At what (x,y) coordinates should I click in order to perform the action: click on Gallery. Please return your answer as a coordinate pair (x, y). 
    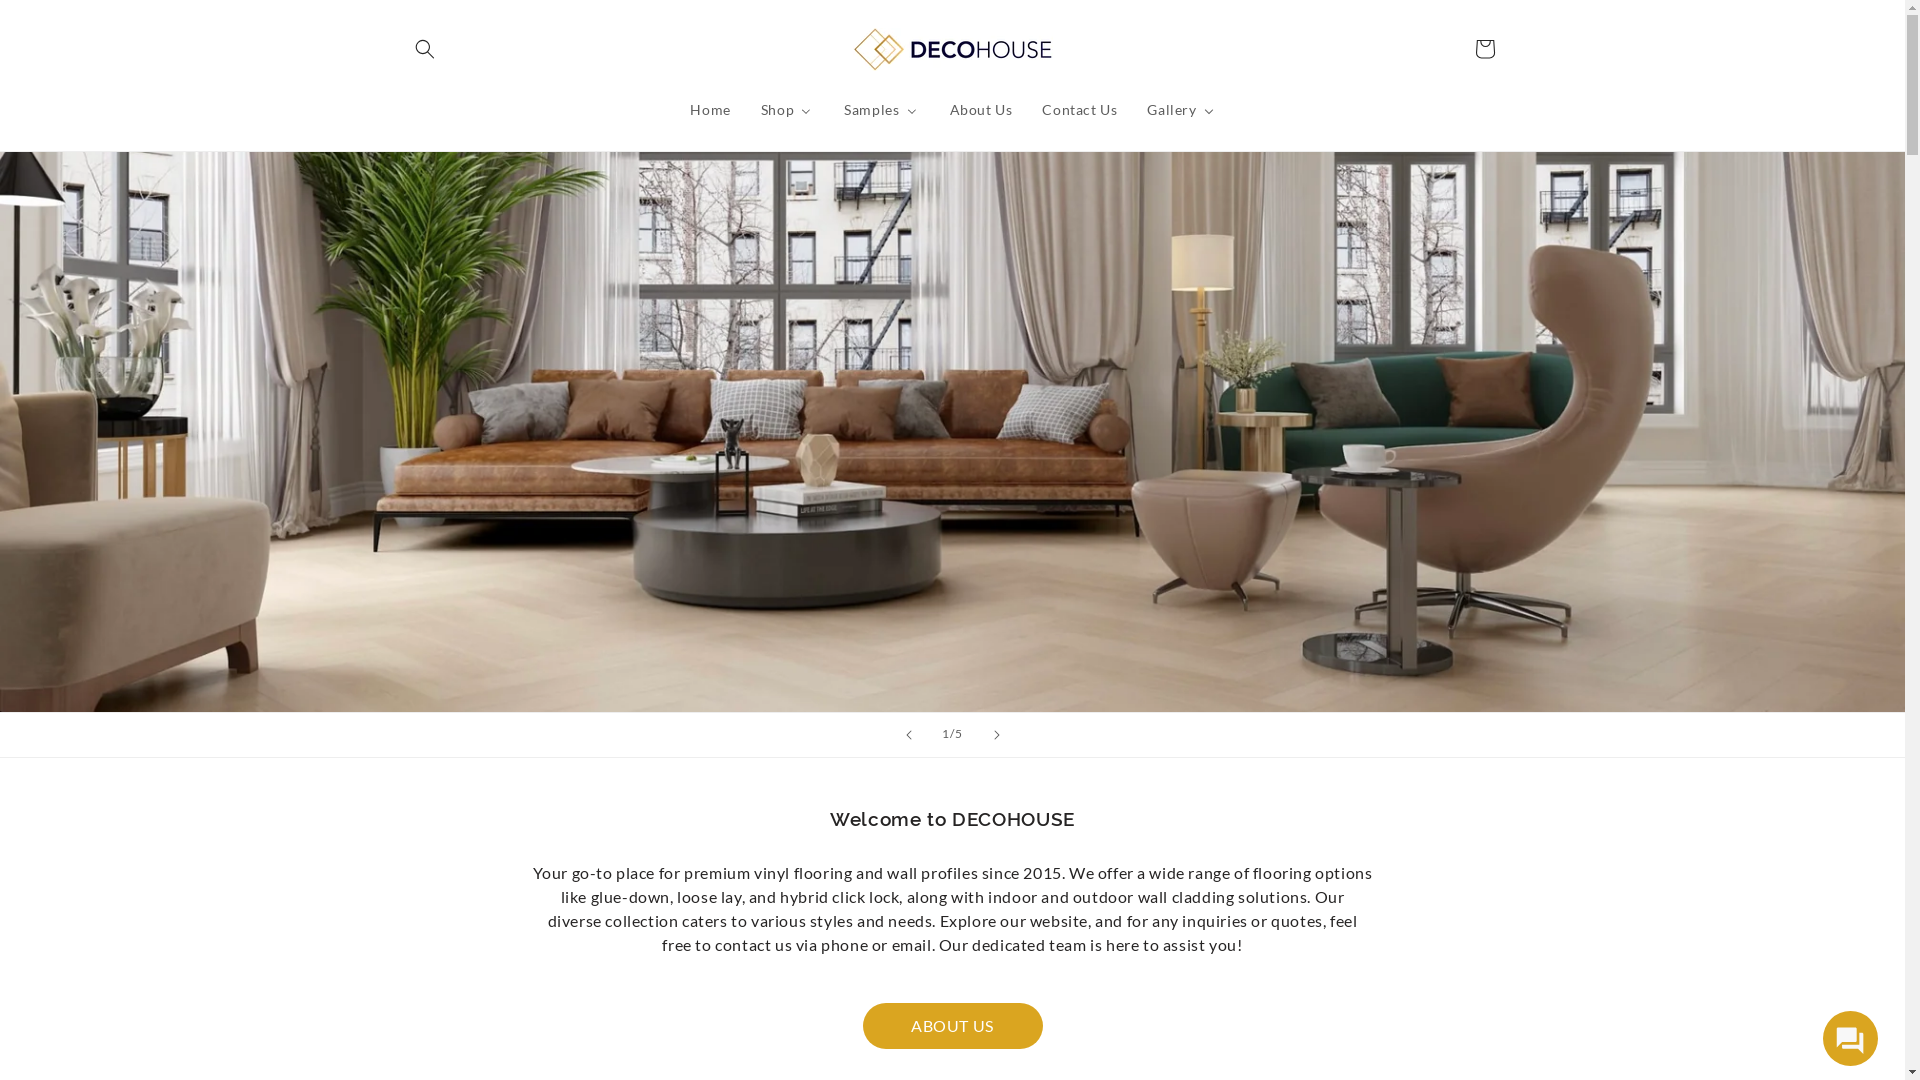
    Looking at the image, I should click on (1180, 109).